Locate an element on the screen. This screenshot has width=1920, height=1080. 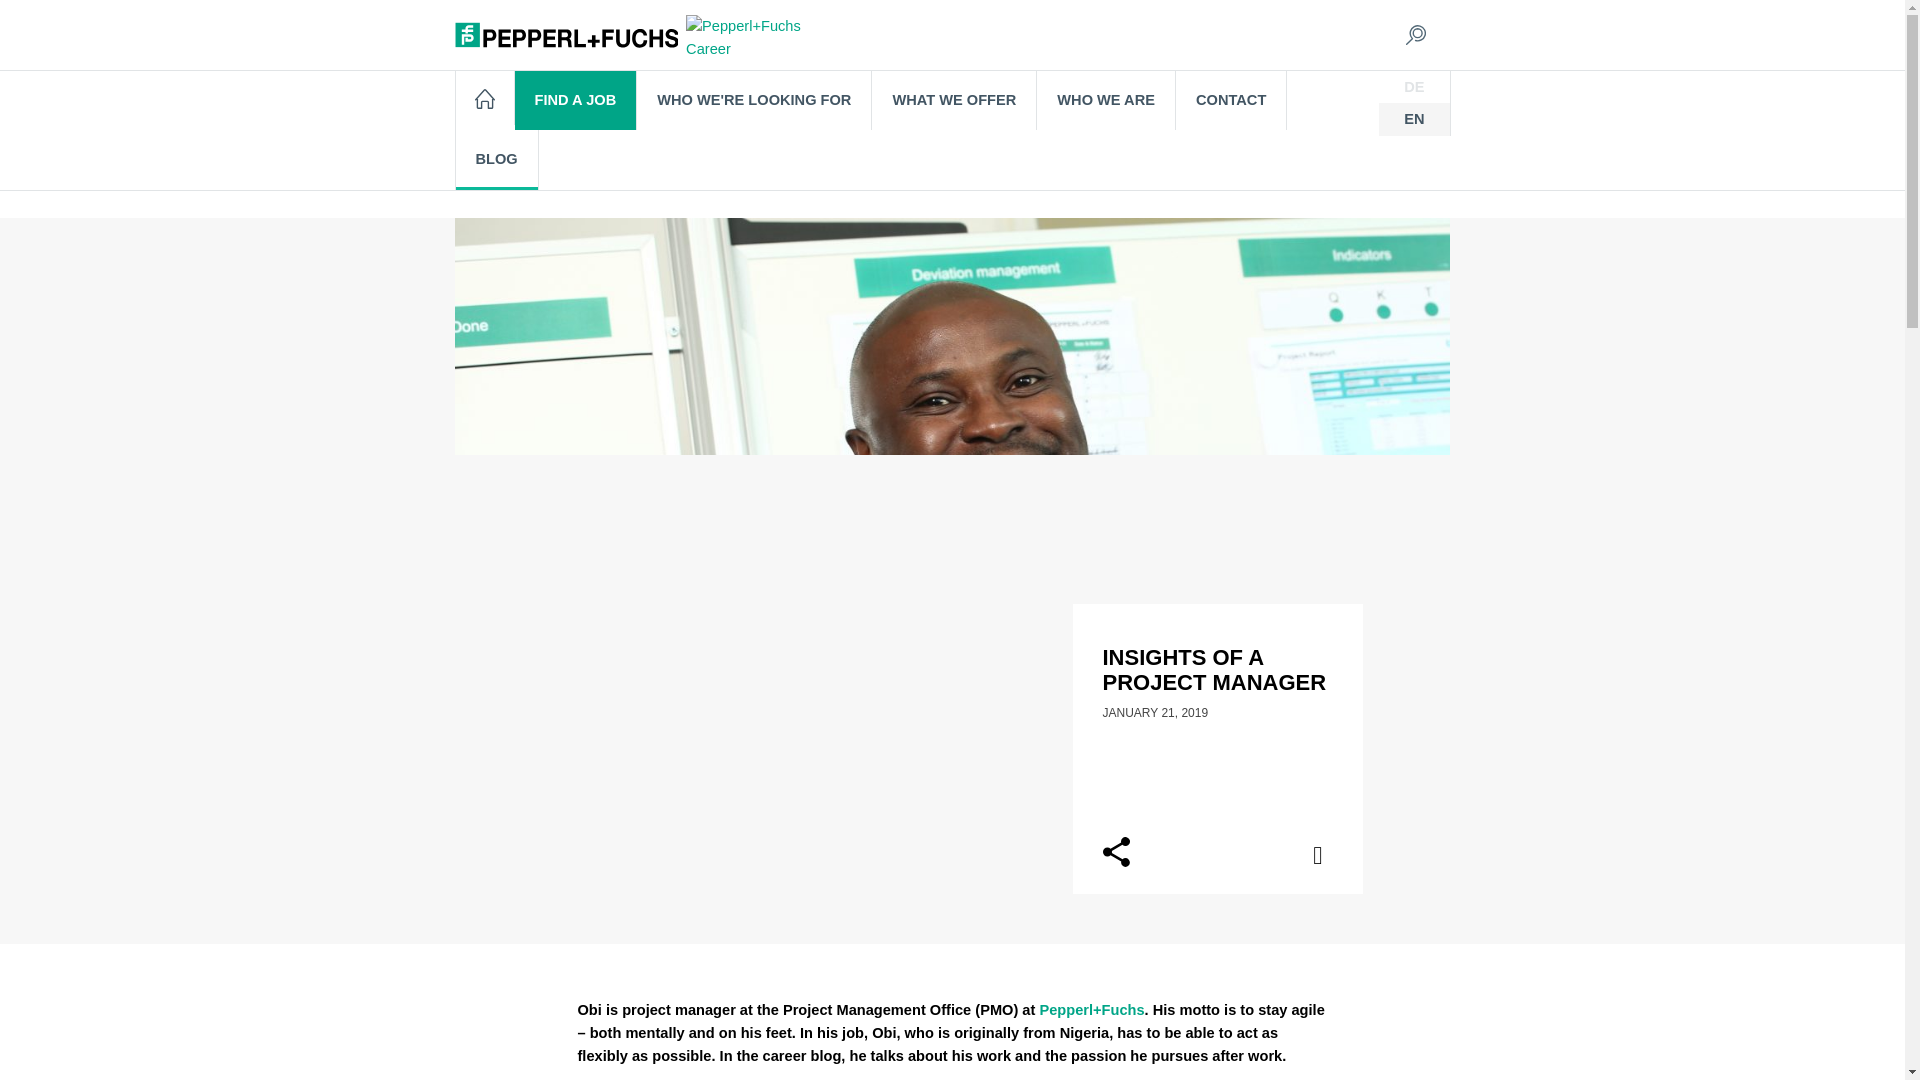
FIND A JOB is located at coordinates (576, 100).